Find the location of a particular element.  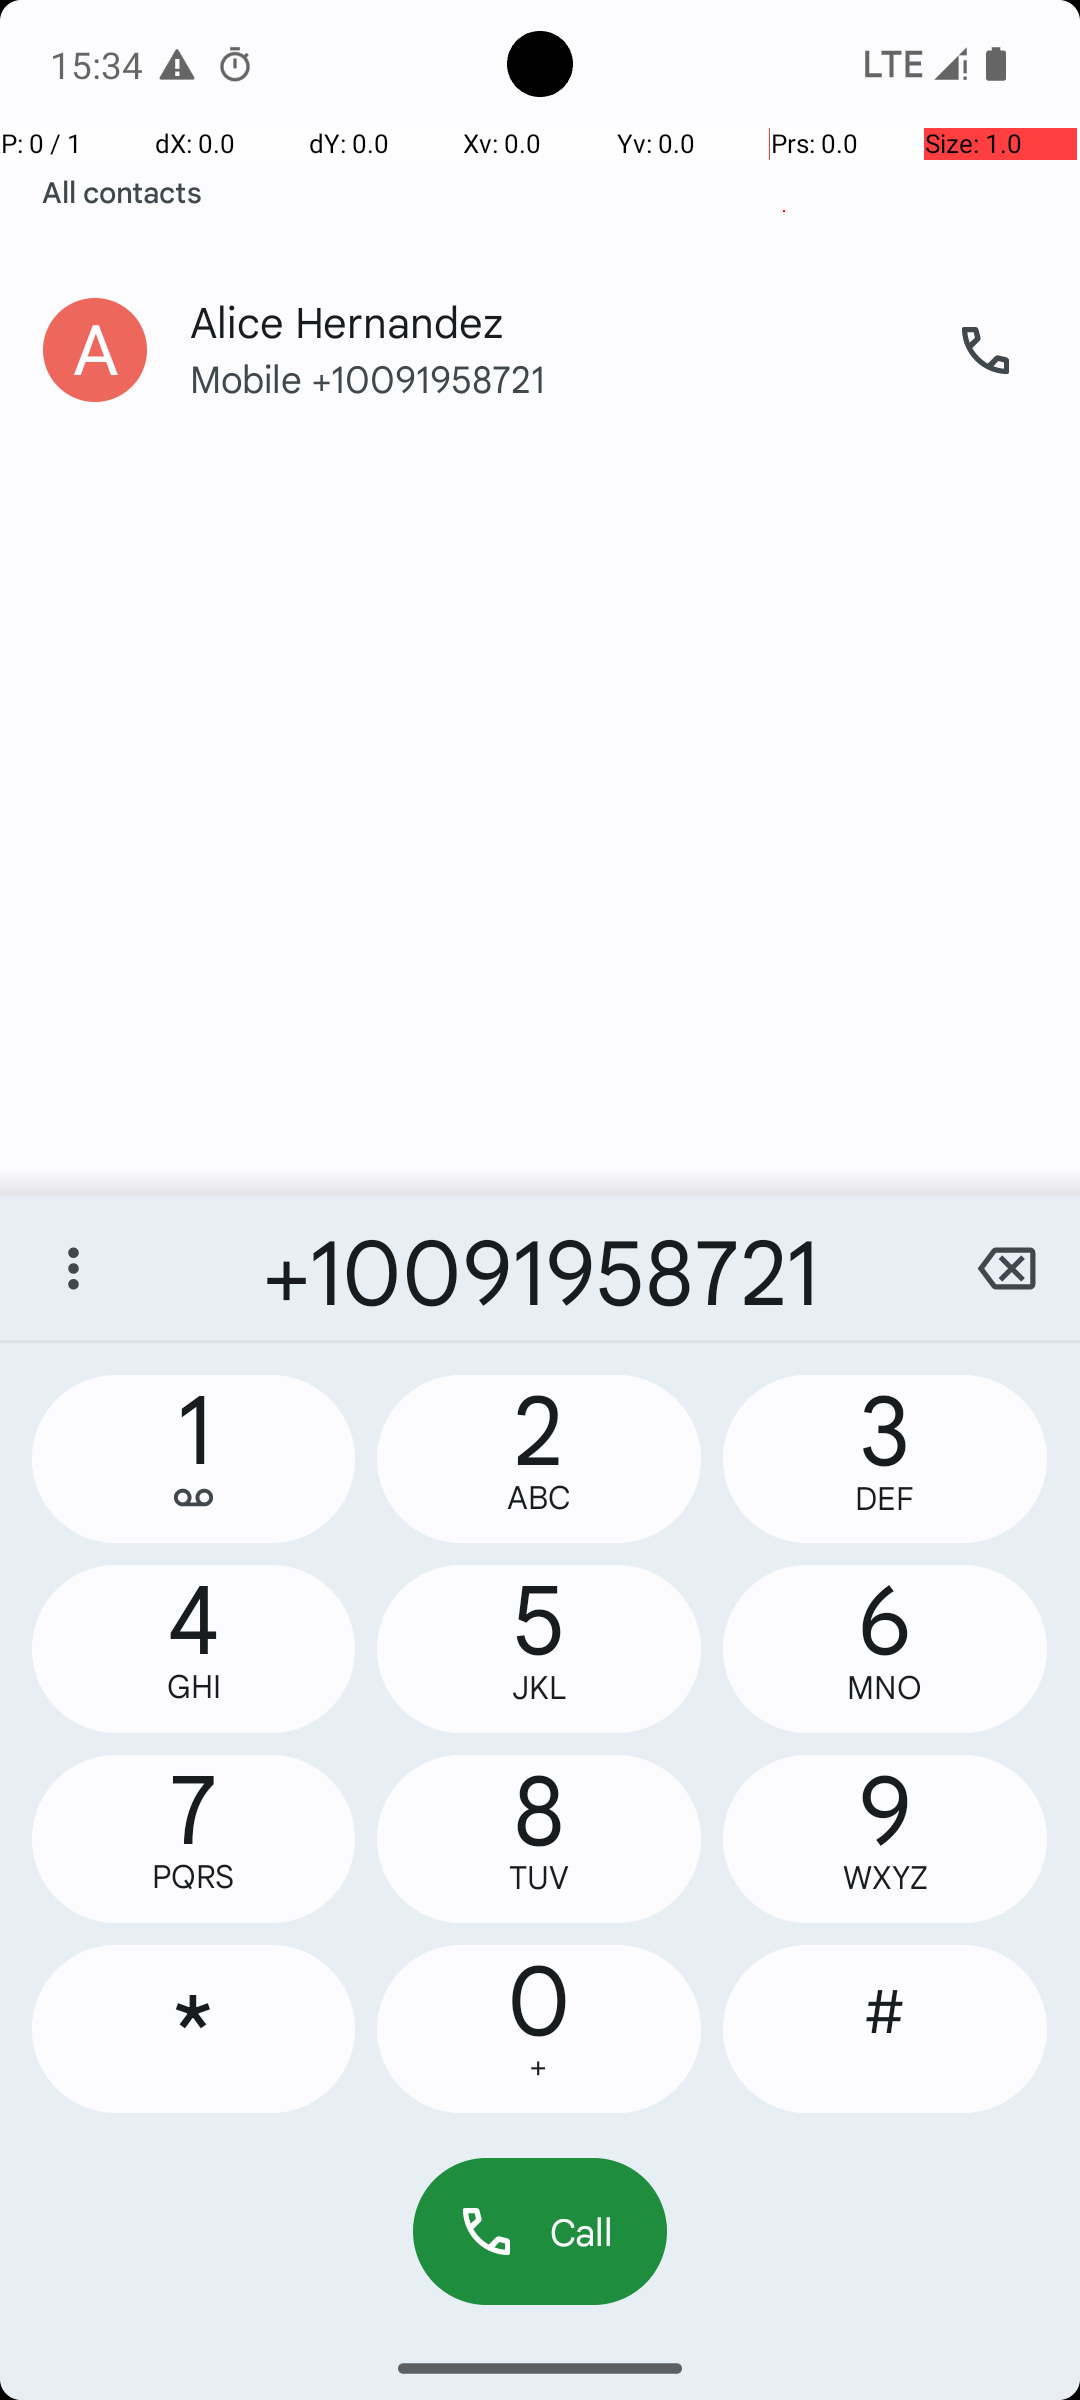

TUV is located at coordinates (538, 1878).